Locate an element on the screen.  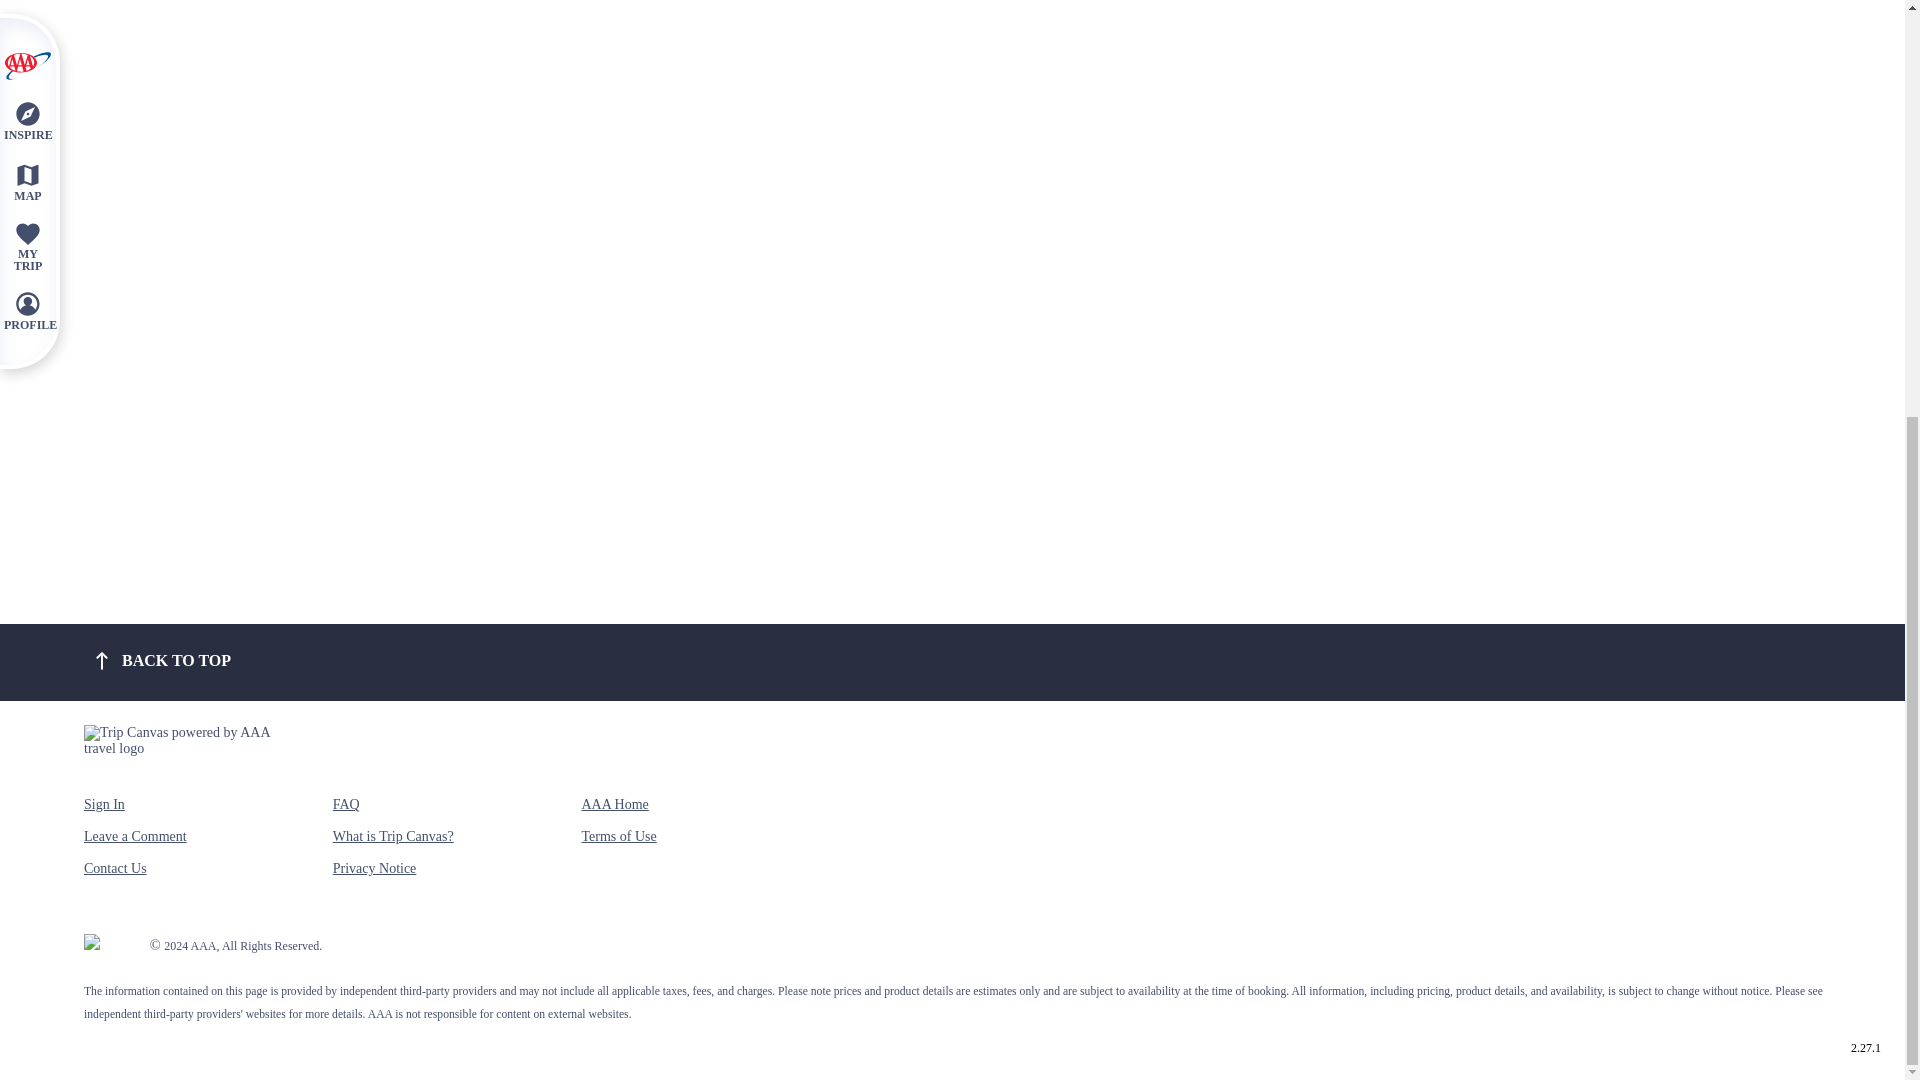
Terms of Use is located at coordinates (618, 844).